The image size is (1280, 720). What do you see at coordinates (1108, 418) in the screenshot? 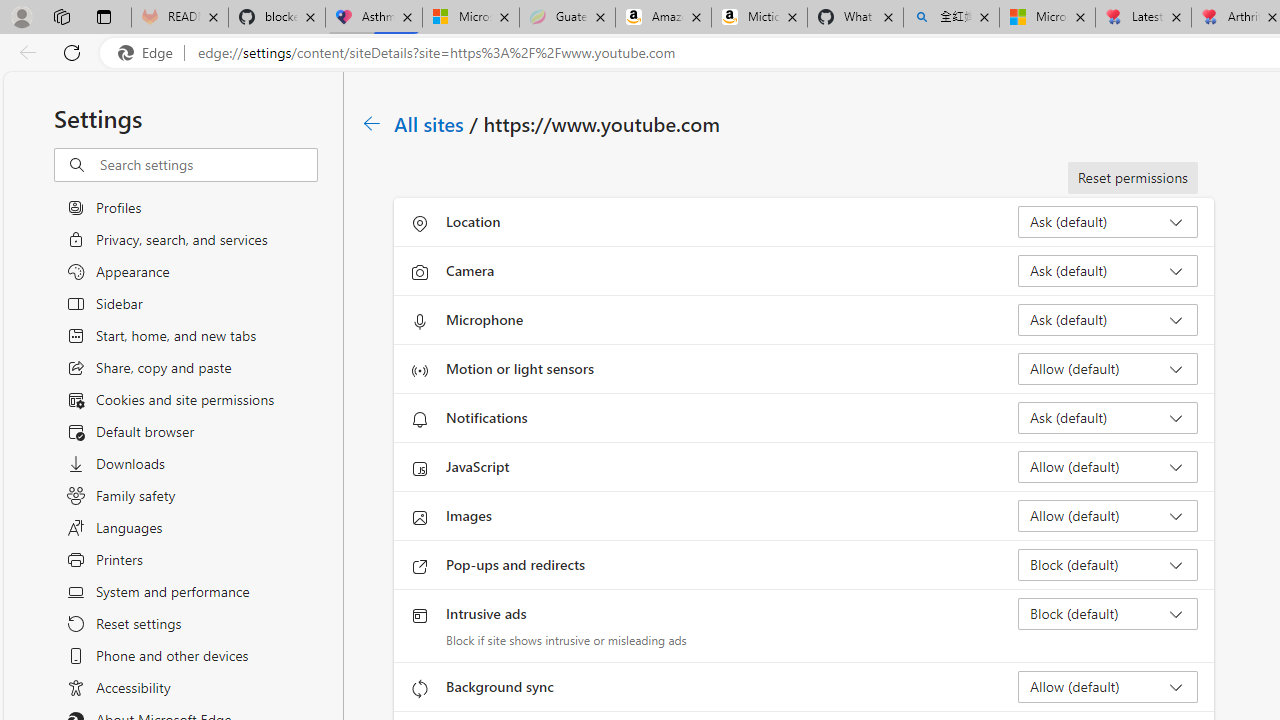
I see `Notifications Ask (default)` at bounding box center [1108, 418].